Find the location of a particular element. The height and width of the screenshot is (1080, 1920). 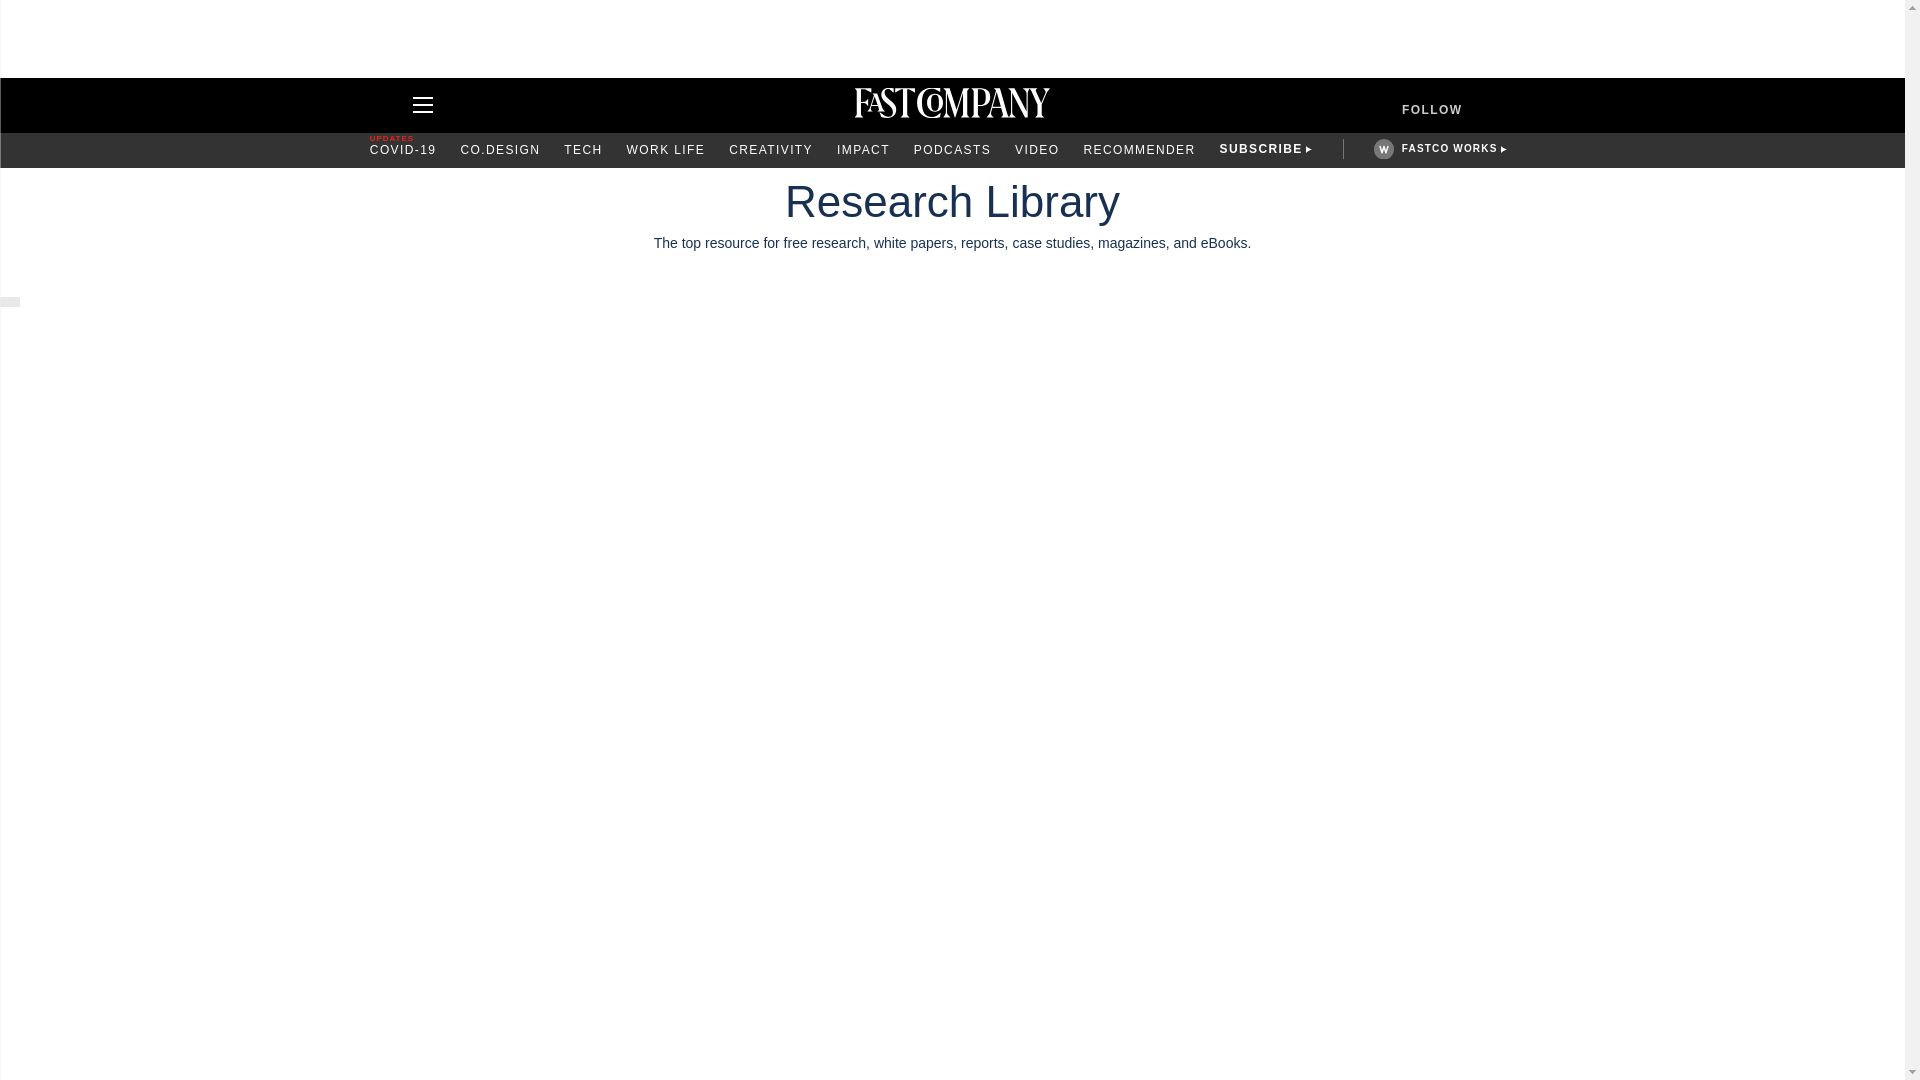

Impact is located at coordinates (864, 150).